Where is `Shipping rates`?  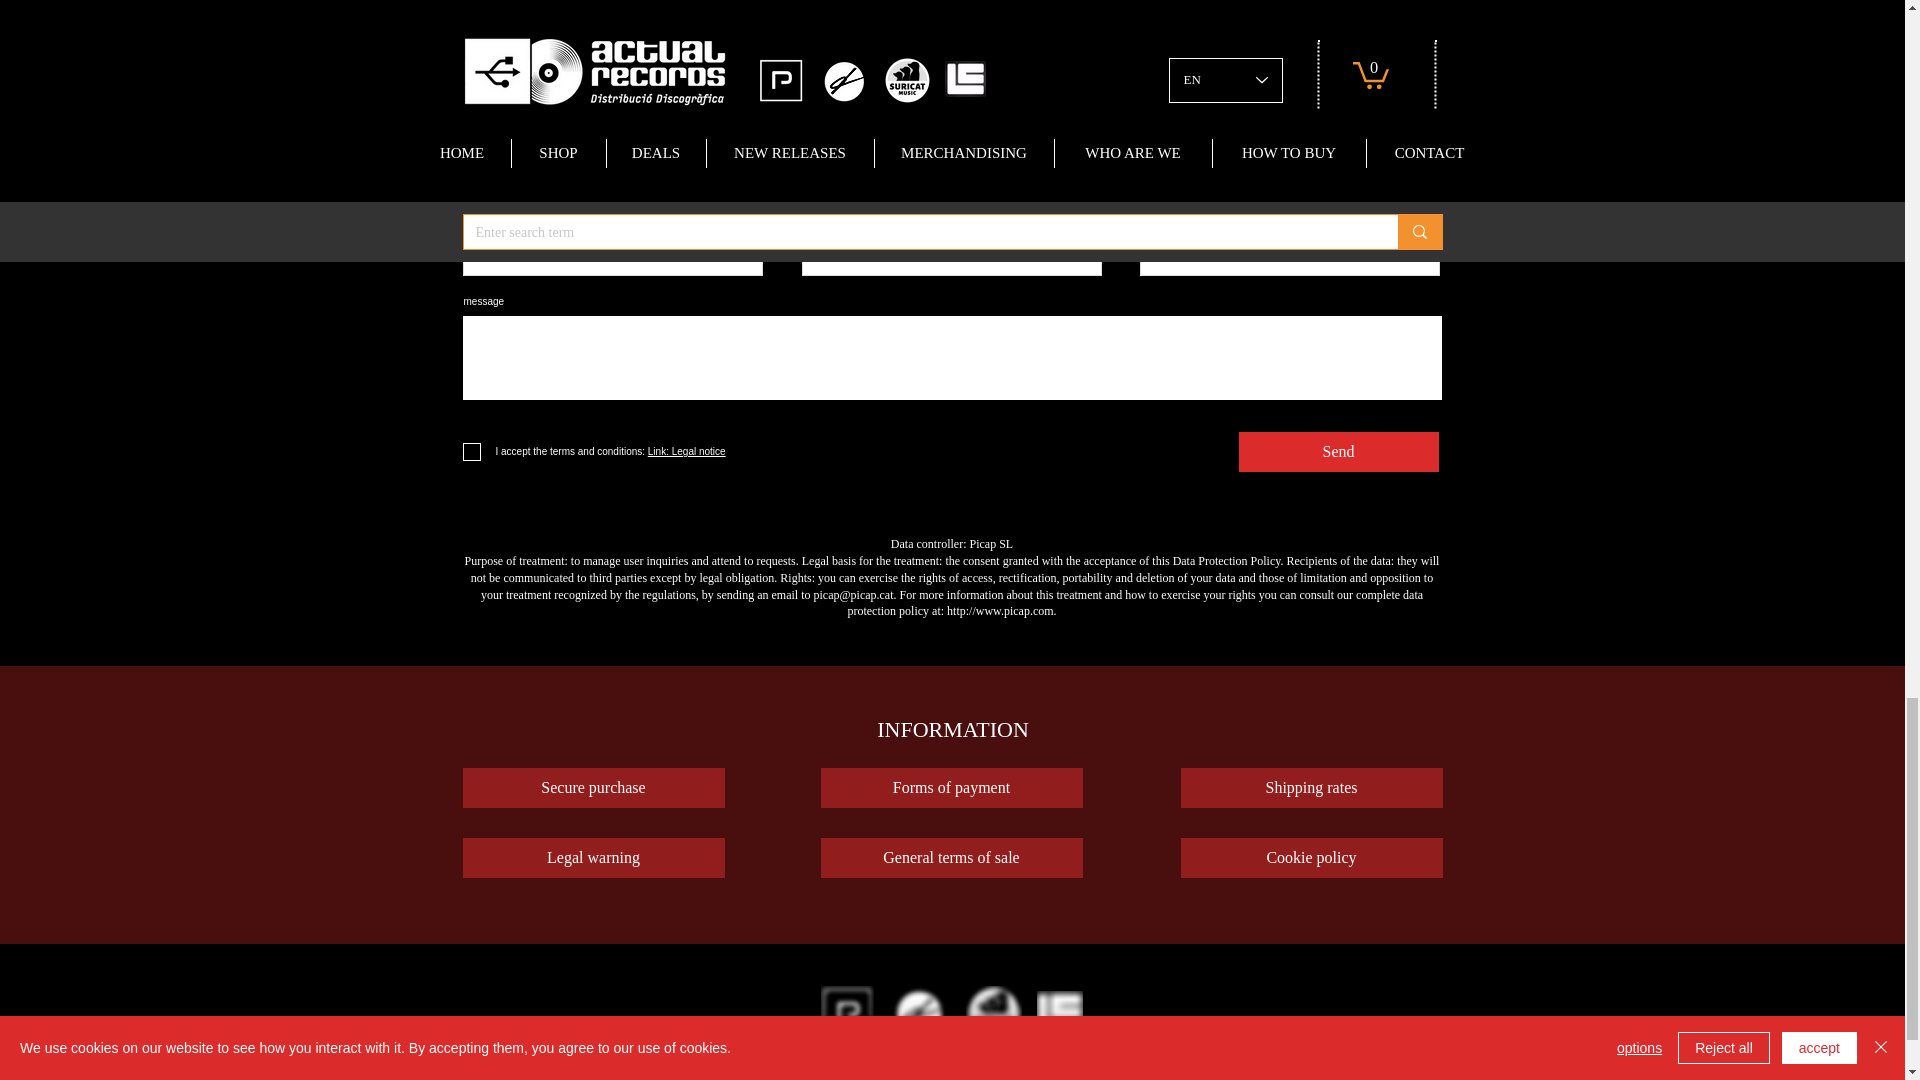
Shipping rates is located at coordinates (1310, 787).